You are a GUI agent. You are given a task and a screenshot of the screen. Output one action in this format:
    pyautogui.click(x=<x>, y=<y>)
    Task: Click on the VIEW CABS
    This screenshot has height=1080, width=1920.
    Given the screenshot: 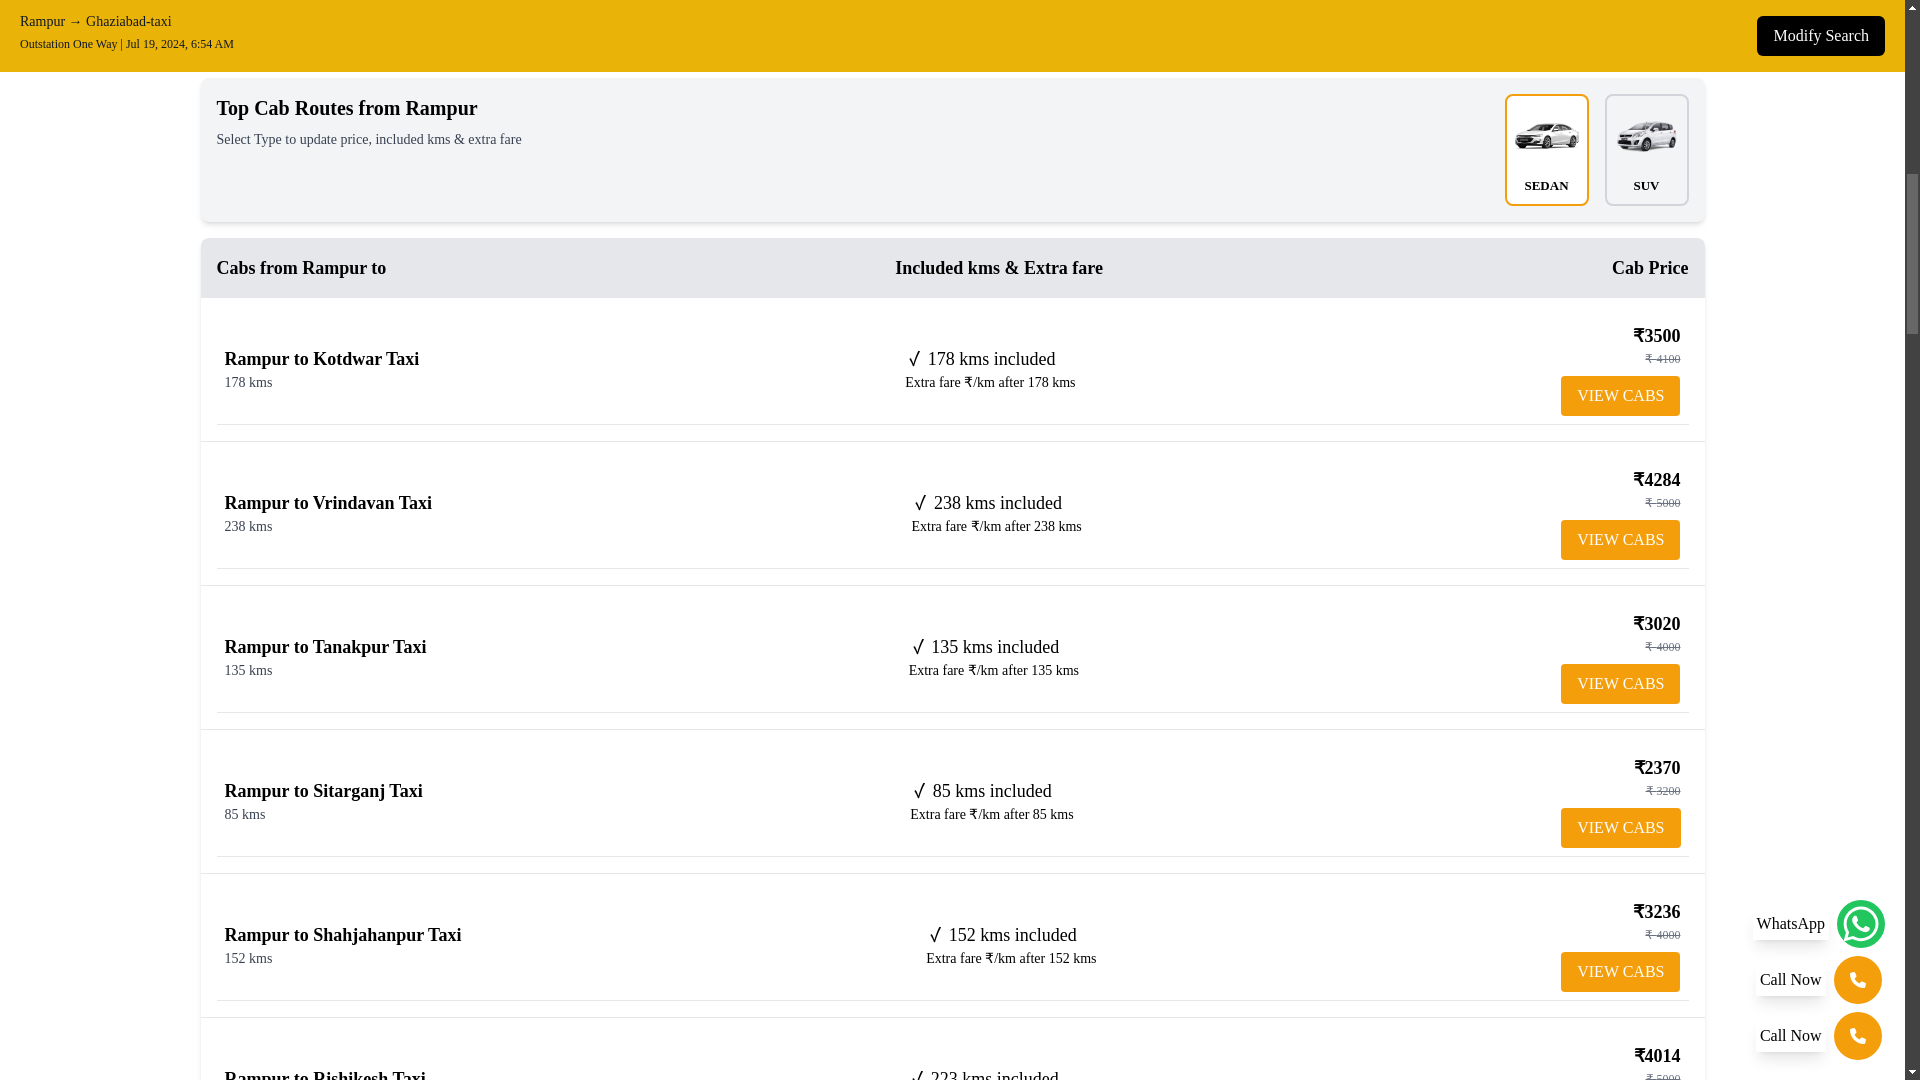 What is the action you would take?
    pyautogui.click(x=1620, y=395)
    